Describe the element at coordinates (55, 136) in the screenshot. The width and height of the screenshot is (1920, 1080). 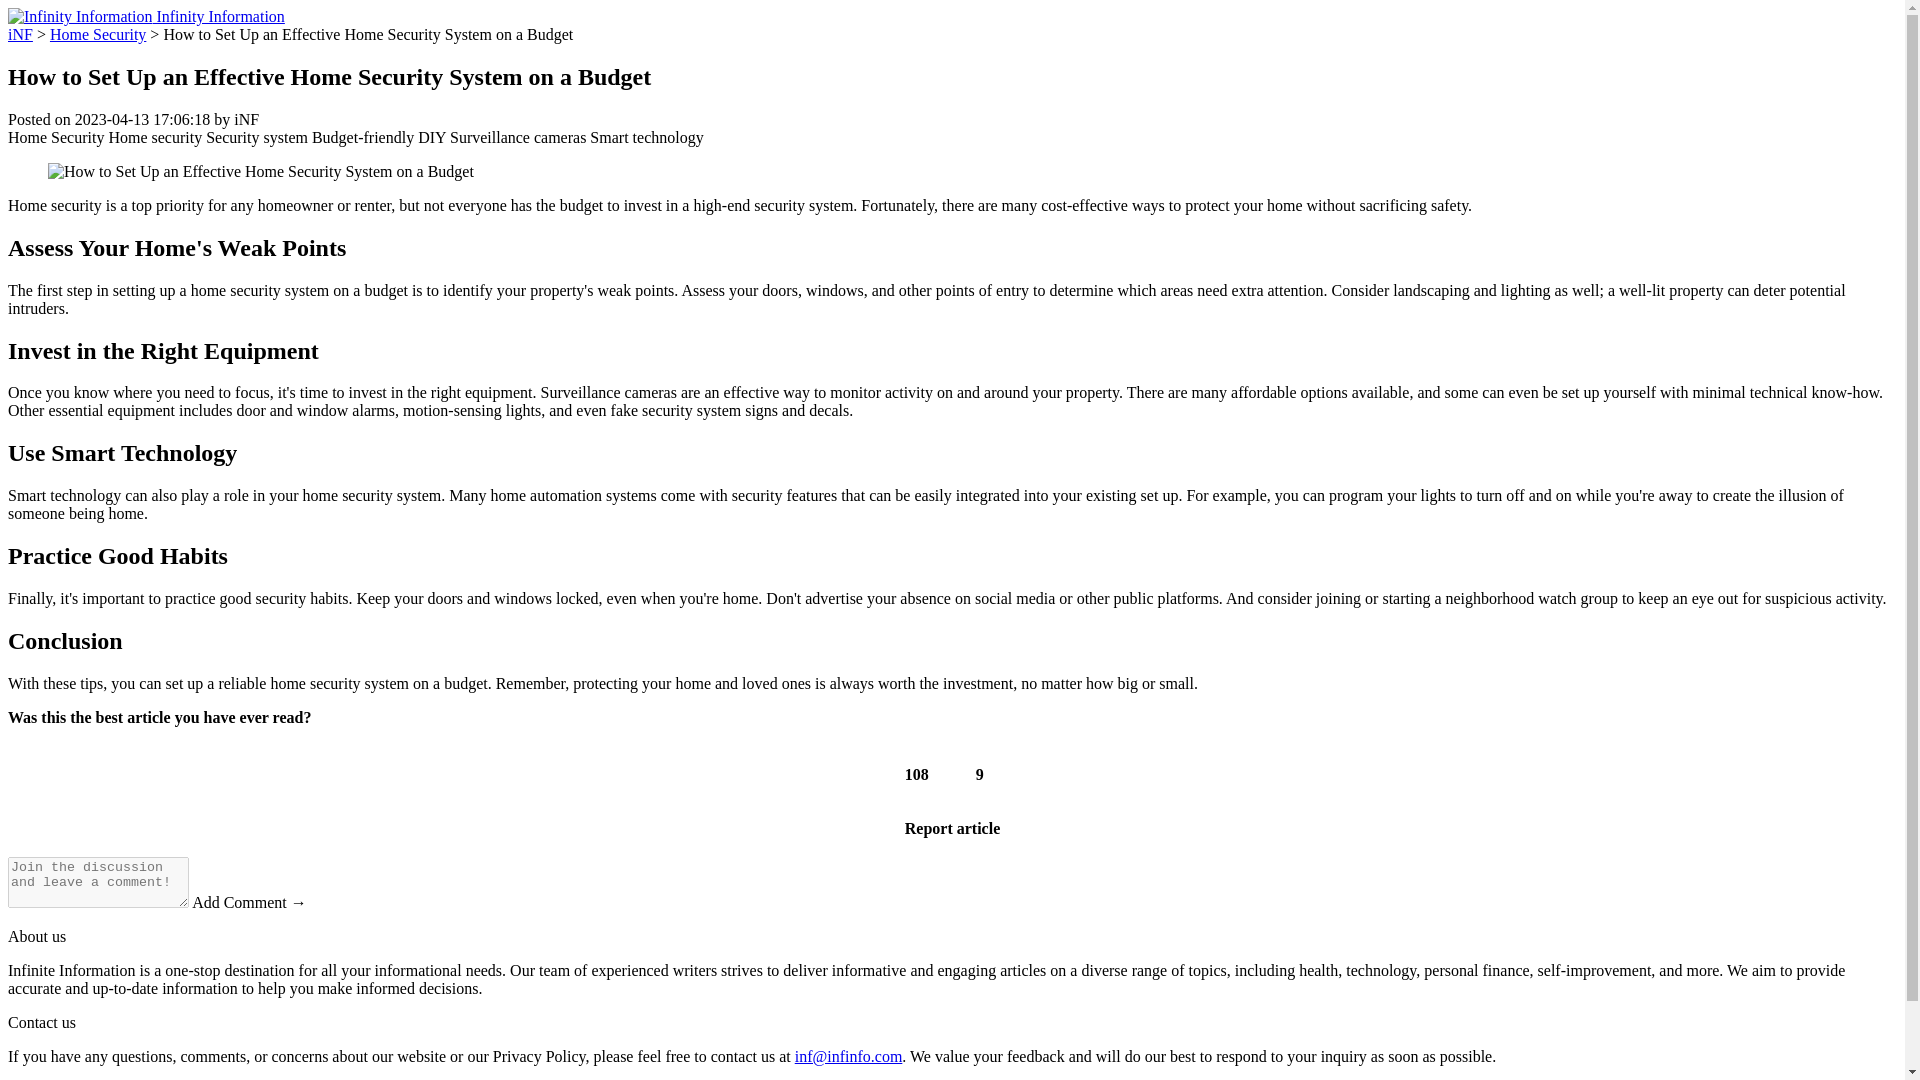
I see `Home Security` at that location.